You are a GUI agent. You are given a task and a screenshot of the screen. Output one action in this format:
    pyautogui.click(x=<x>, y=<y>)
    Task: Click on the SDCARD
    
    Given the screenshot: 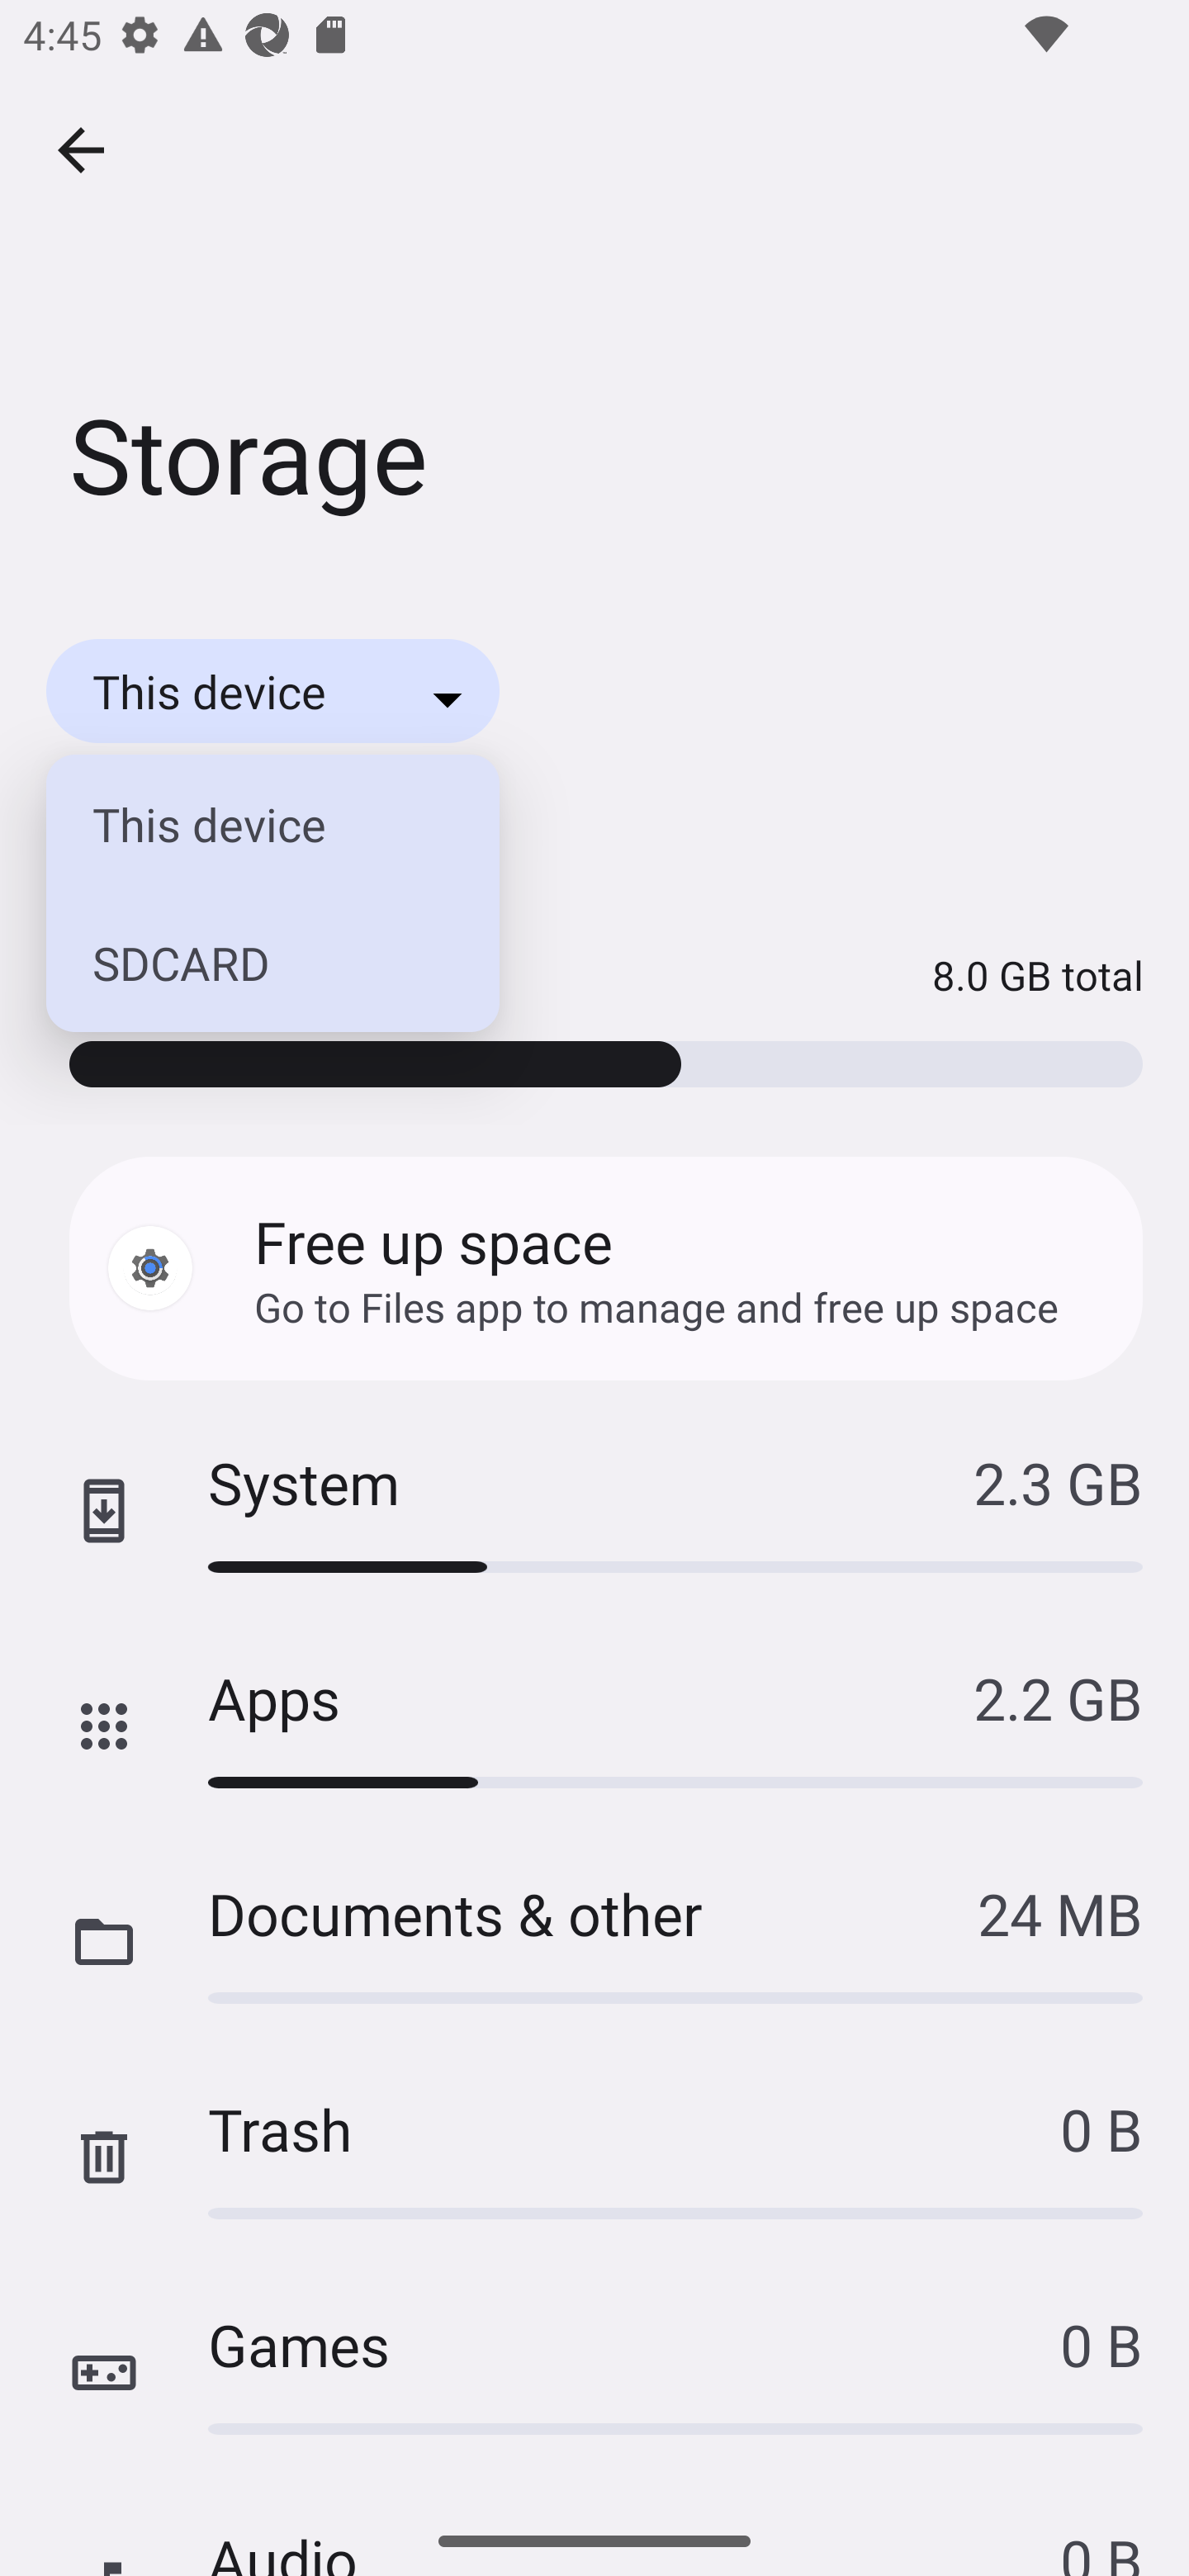 What is the action you would take?
    pyautogui.click(x=256, y=963)
    